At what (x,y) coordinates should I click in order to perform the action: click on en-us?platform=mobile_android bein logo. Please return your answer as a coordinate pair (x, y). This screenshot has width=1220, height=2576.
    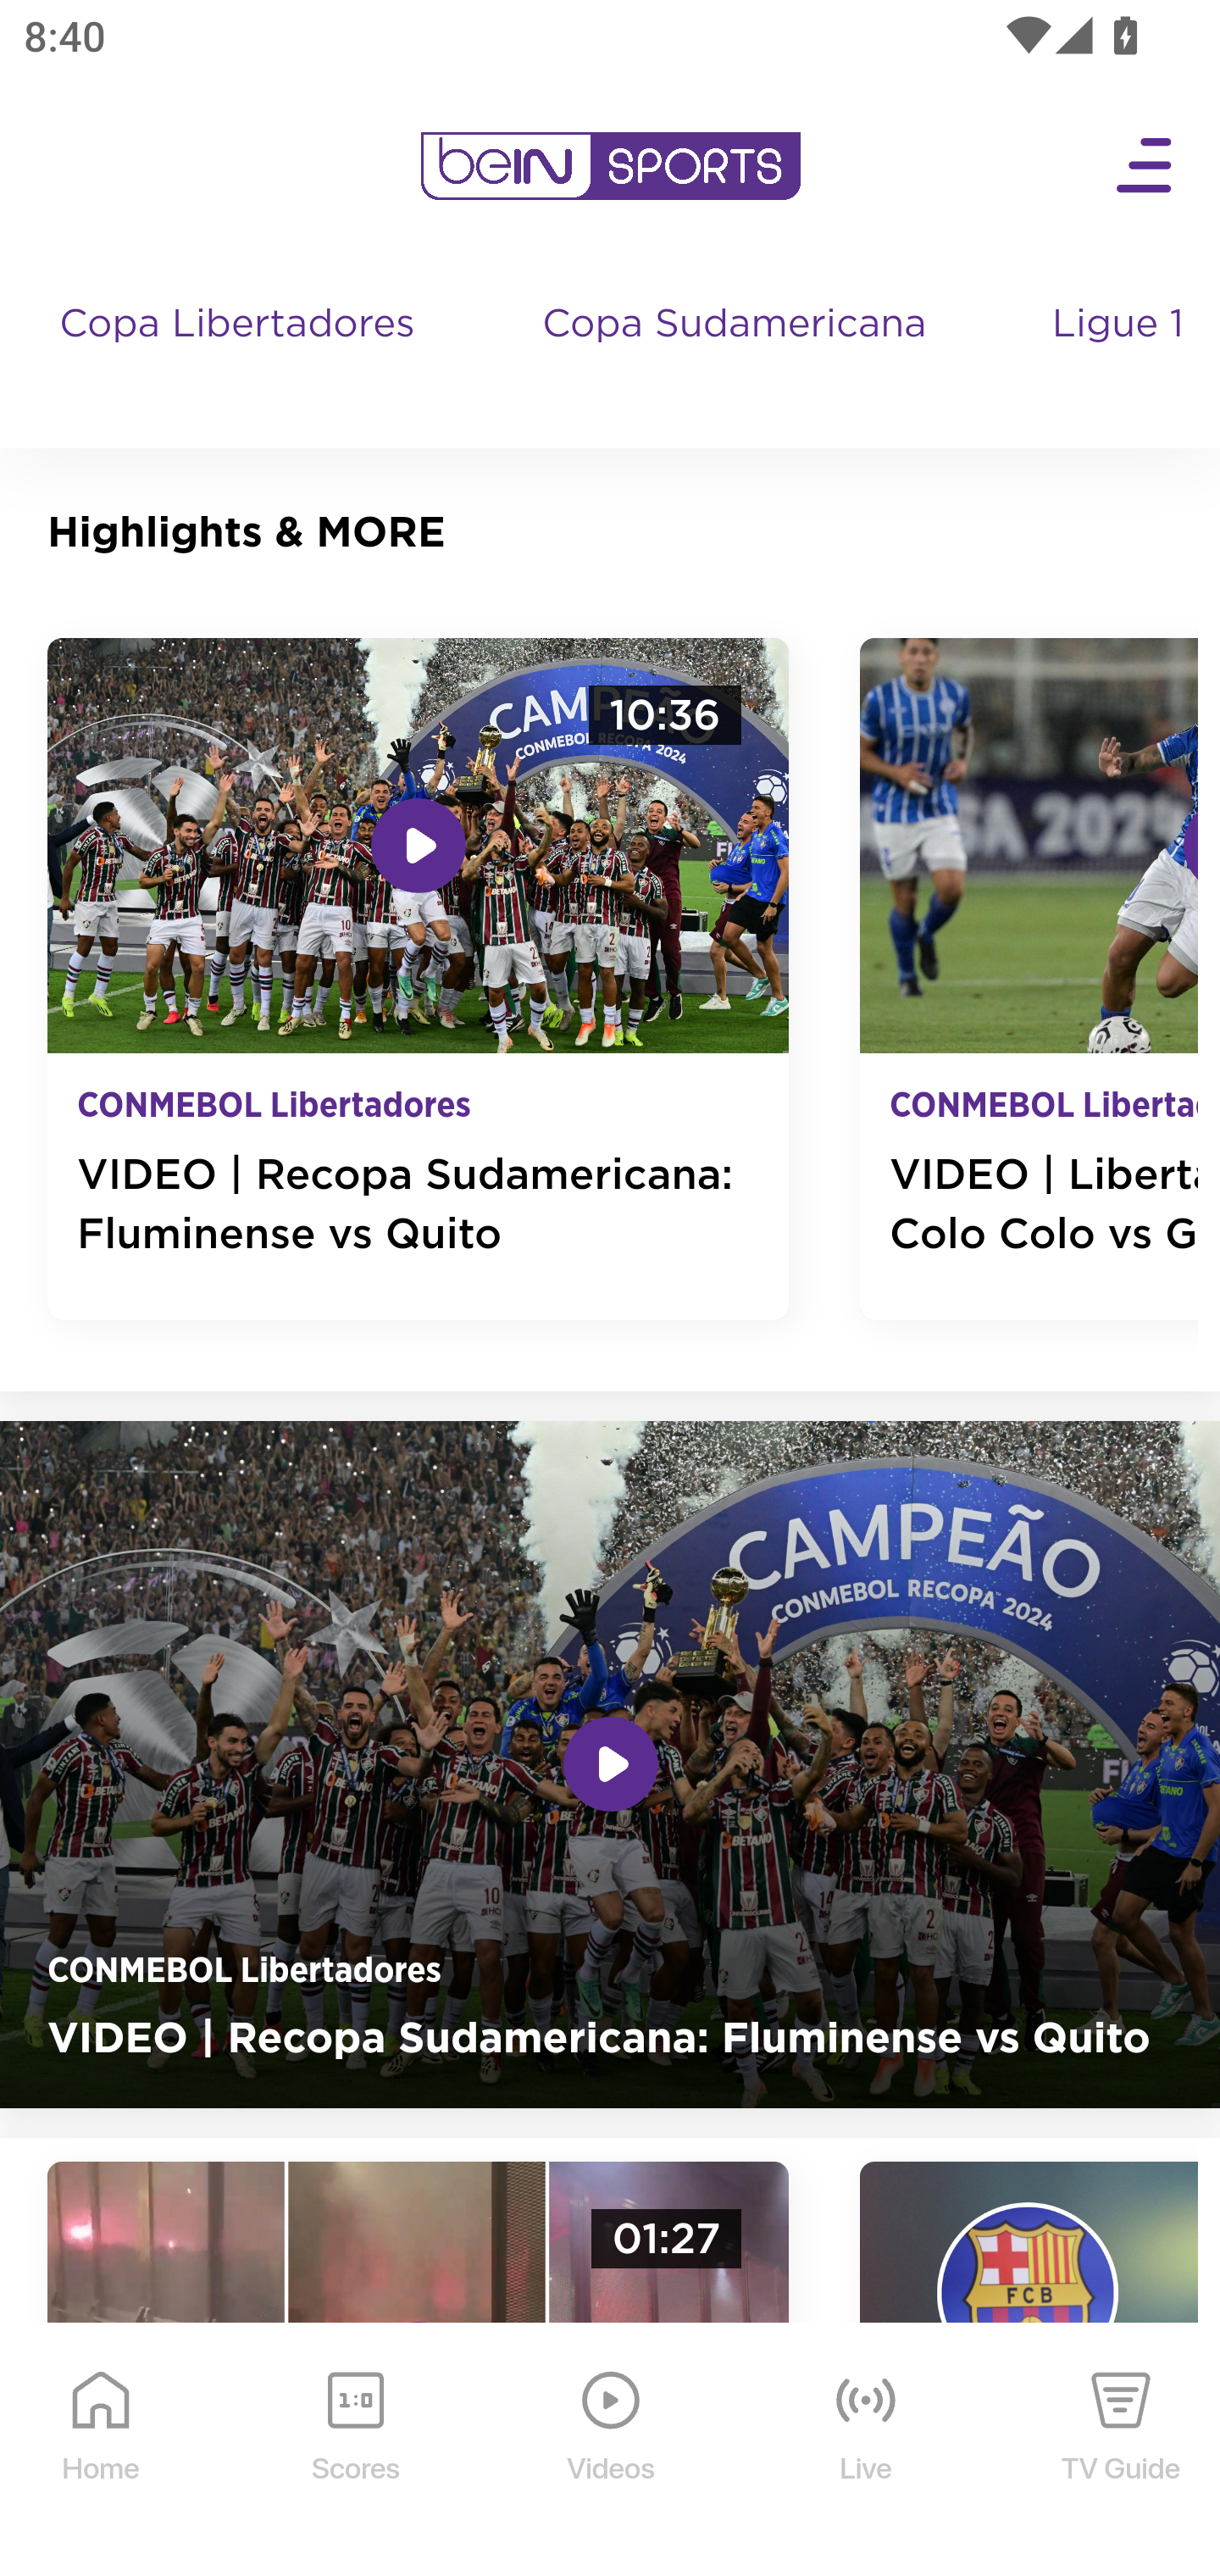
    Looking at the image, I should click on (610, 166).